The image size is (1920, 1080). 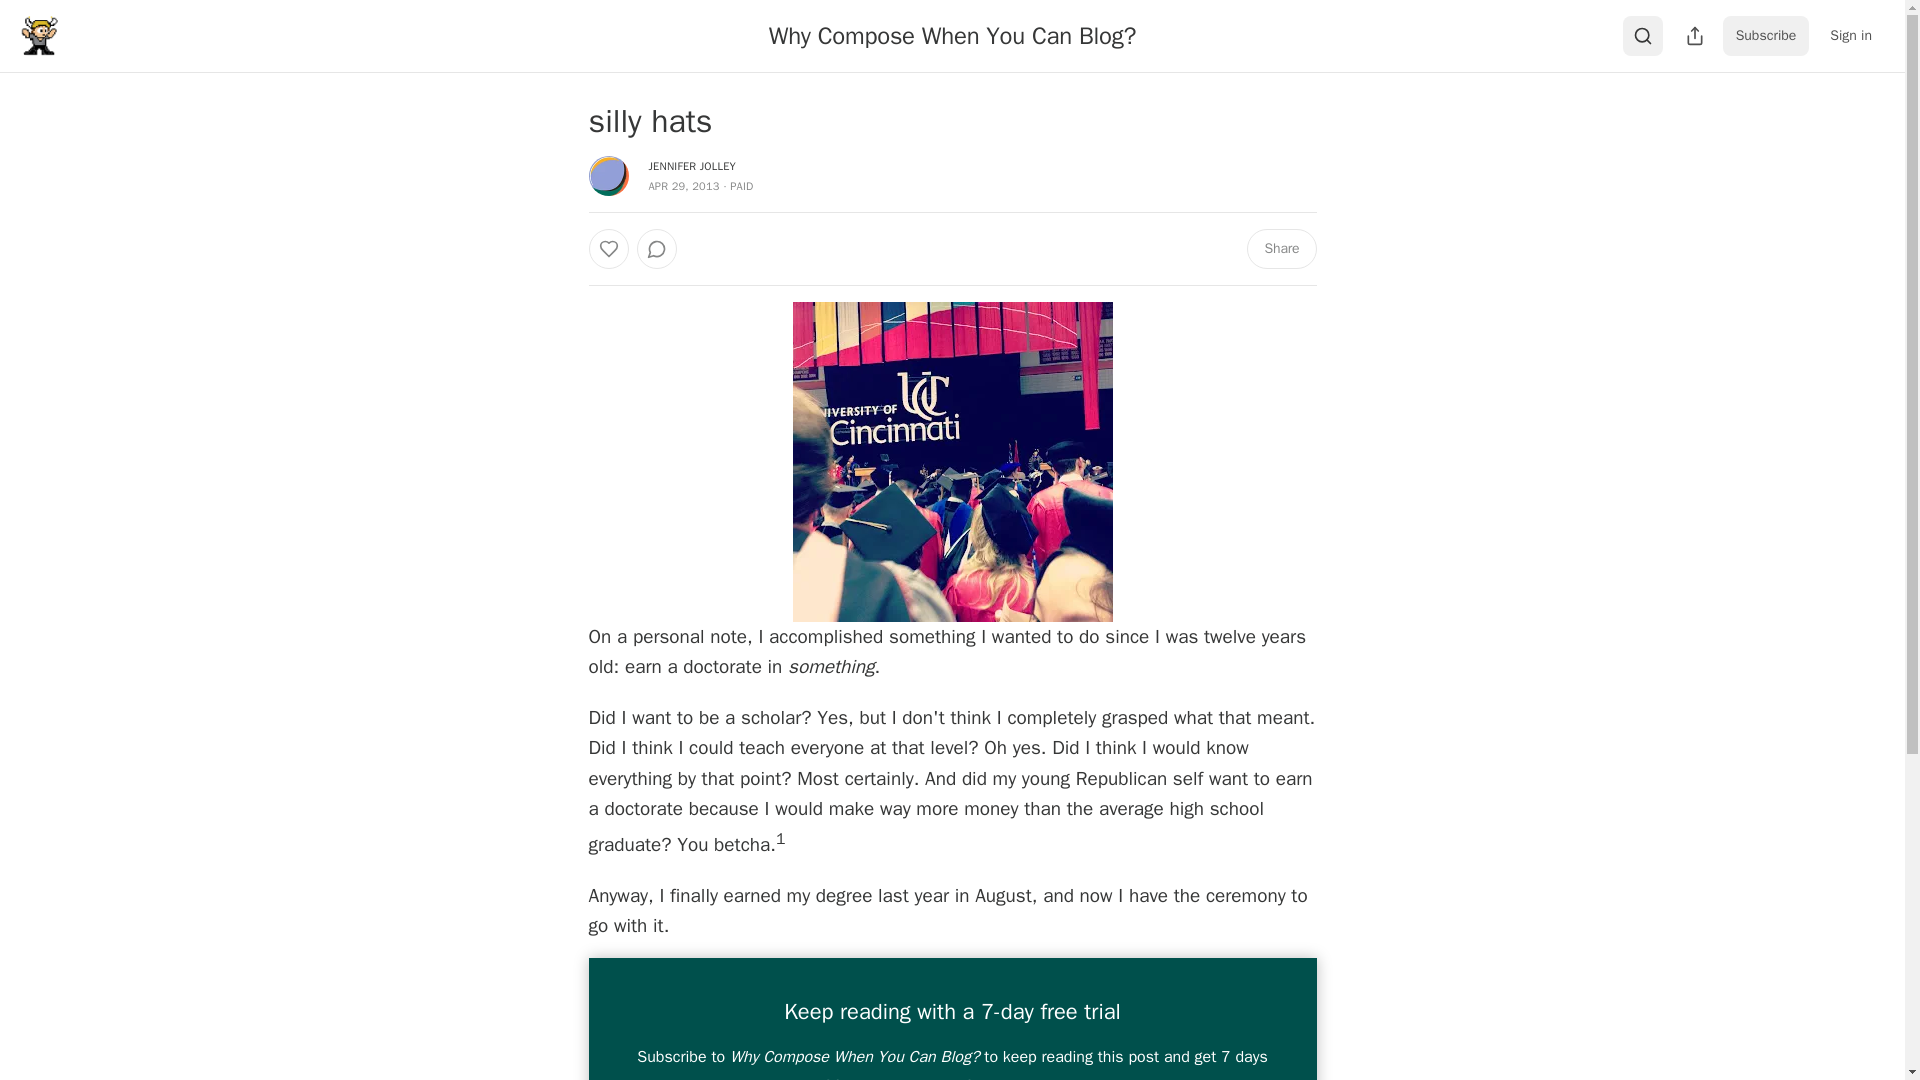 I want to click on Subscribe, so click(x=1766, y=36).